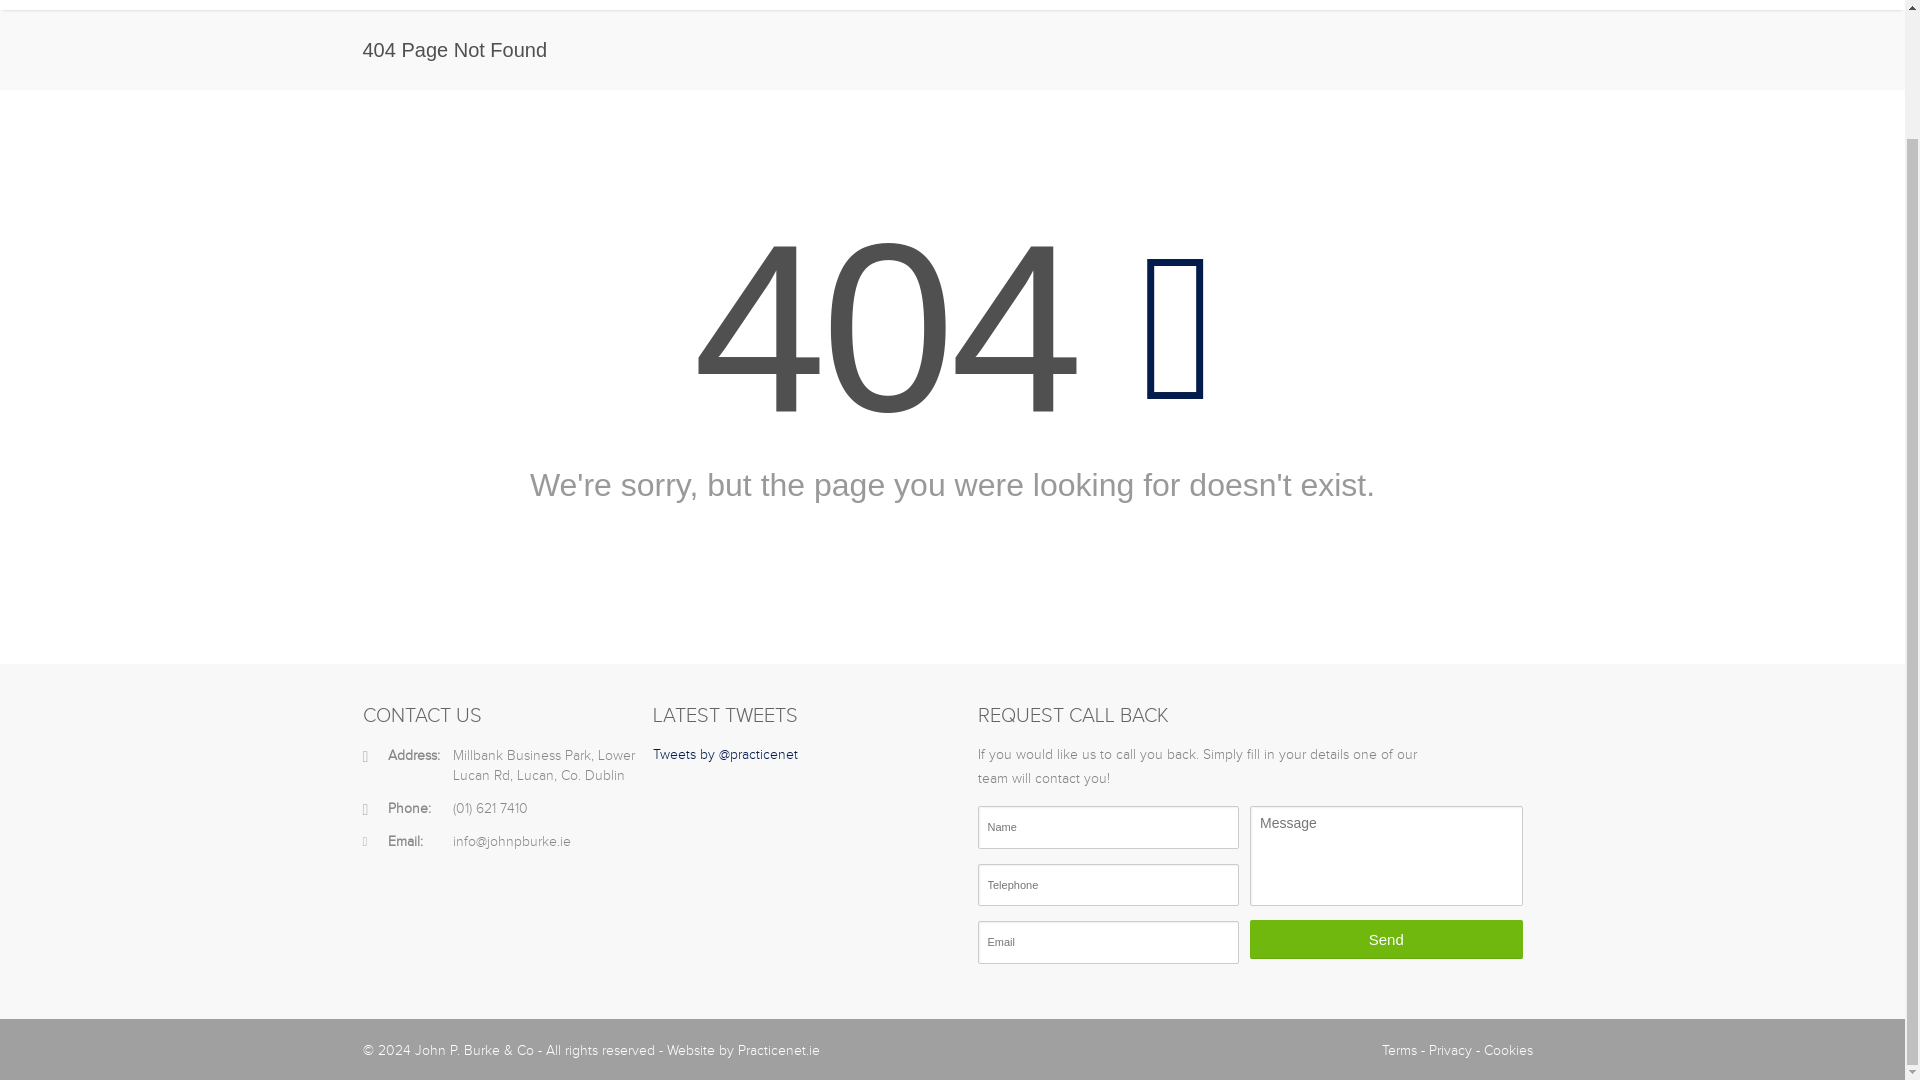 The width and height of the screenshot is (1920, 1080). I want to click on Practice News, so click(1324, 4).